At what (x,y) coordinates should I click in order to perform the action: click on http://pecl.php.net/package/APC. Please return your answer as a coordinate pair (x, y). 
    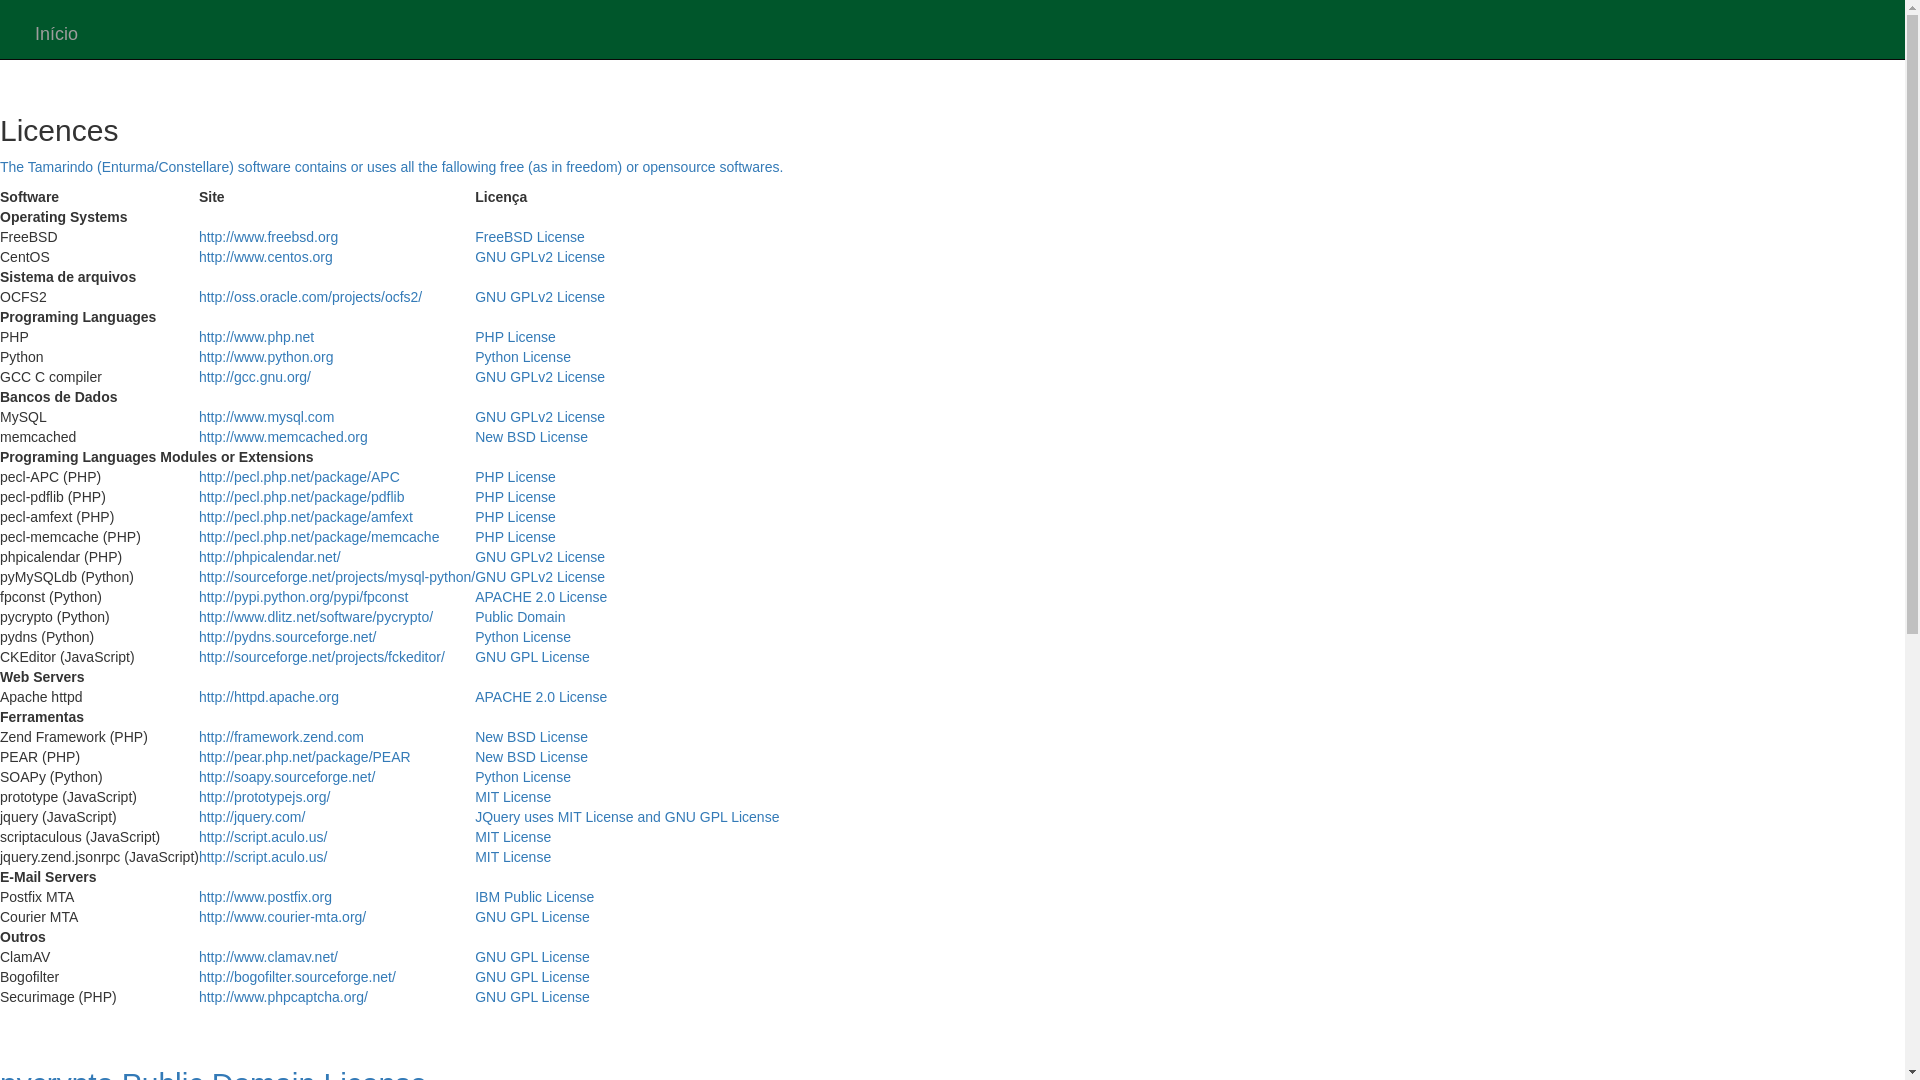
    Looking at the image, I should click on (300, 477).